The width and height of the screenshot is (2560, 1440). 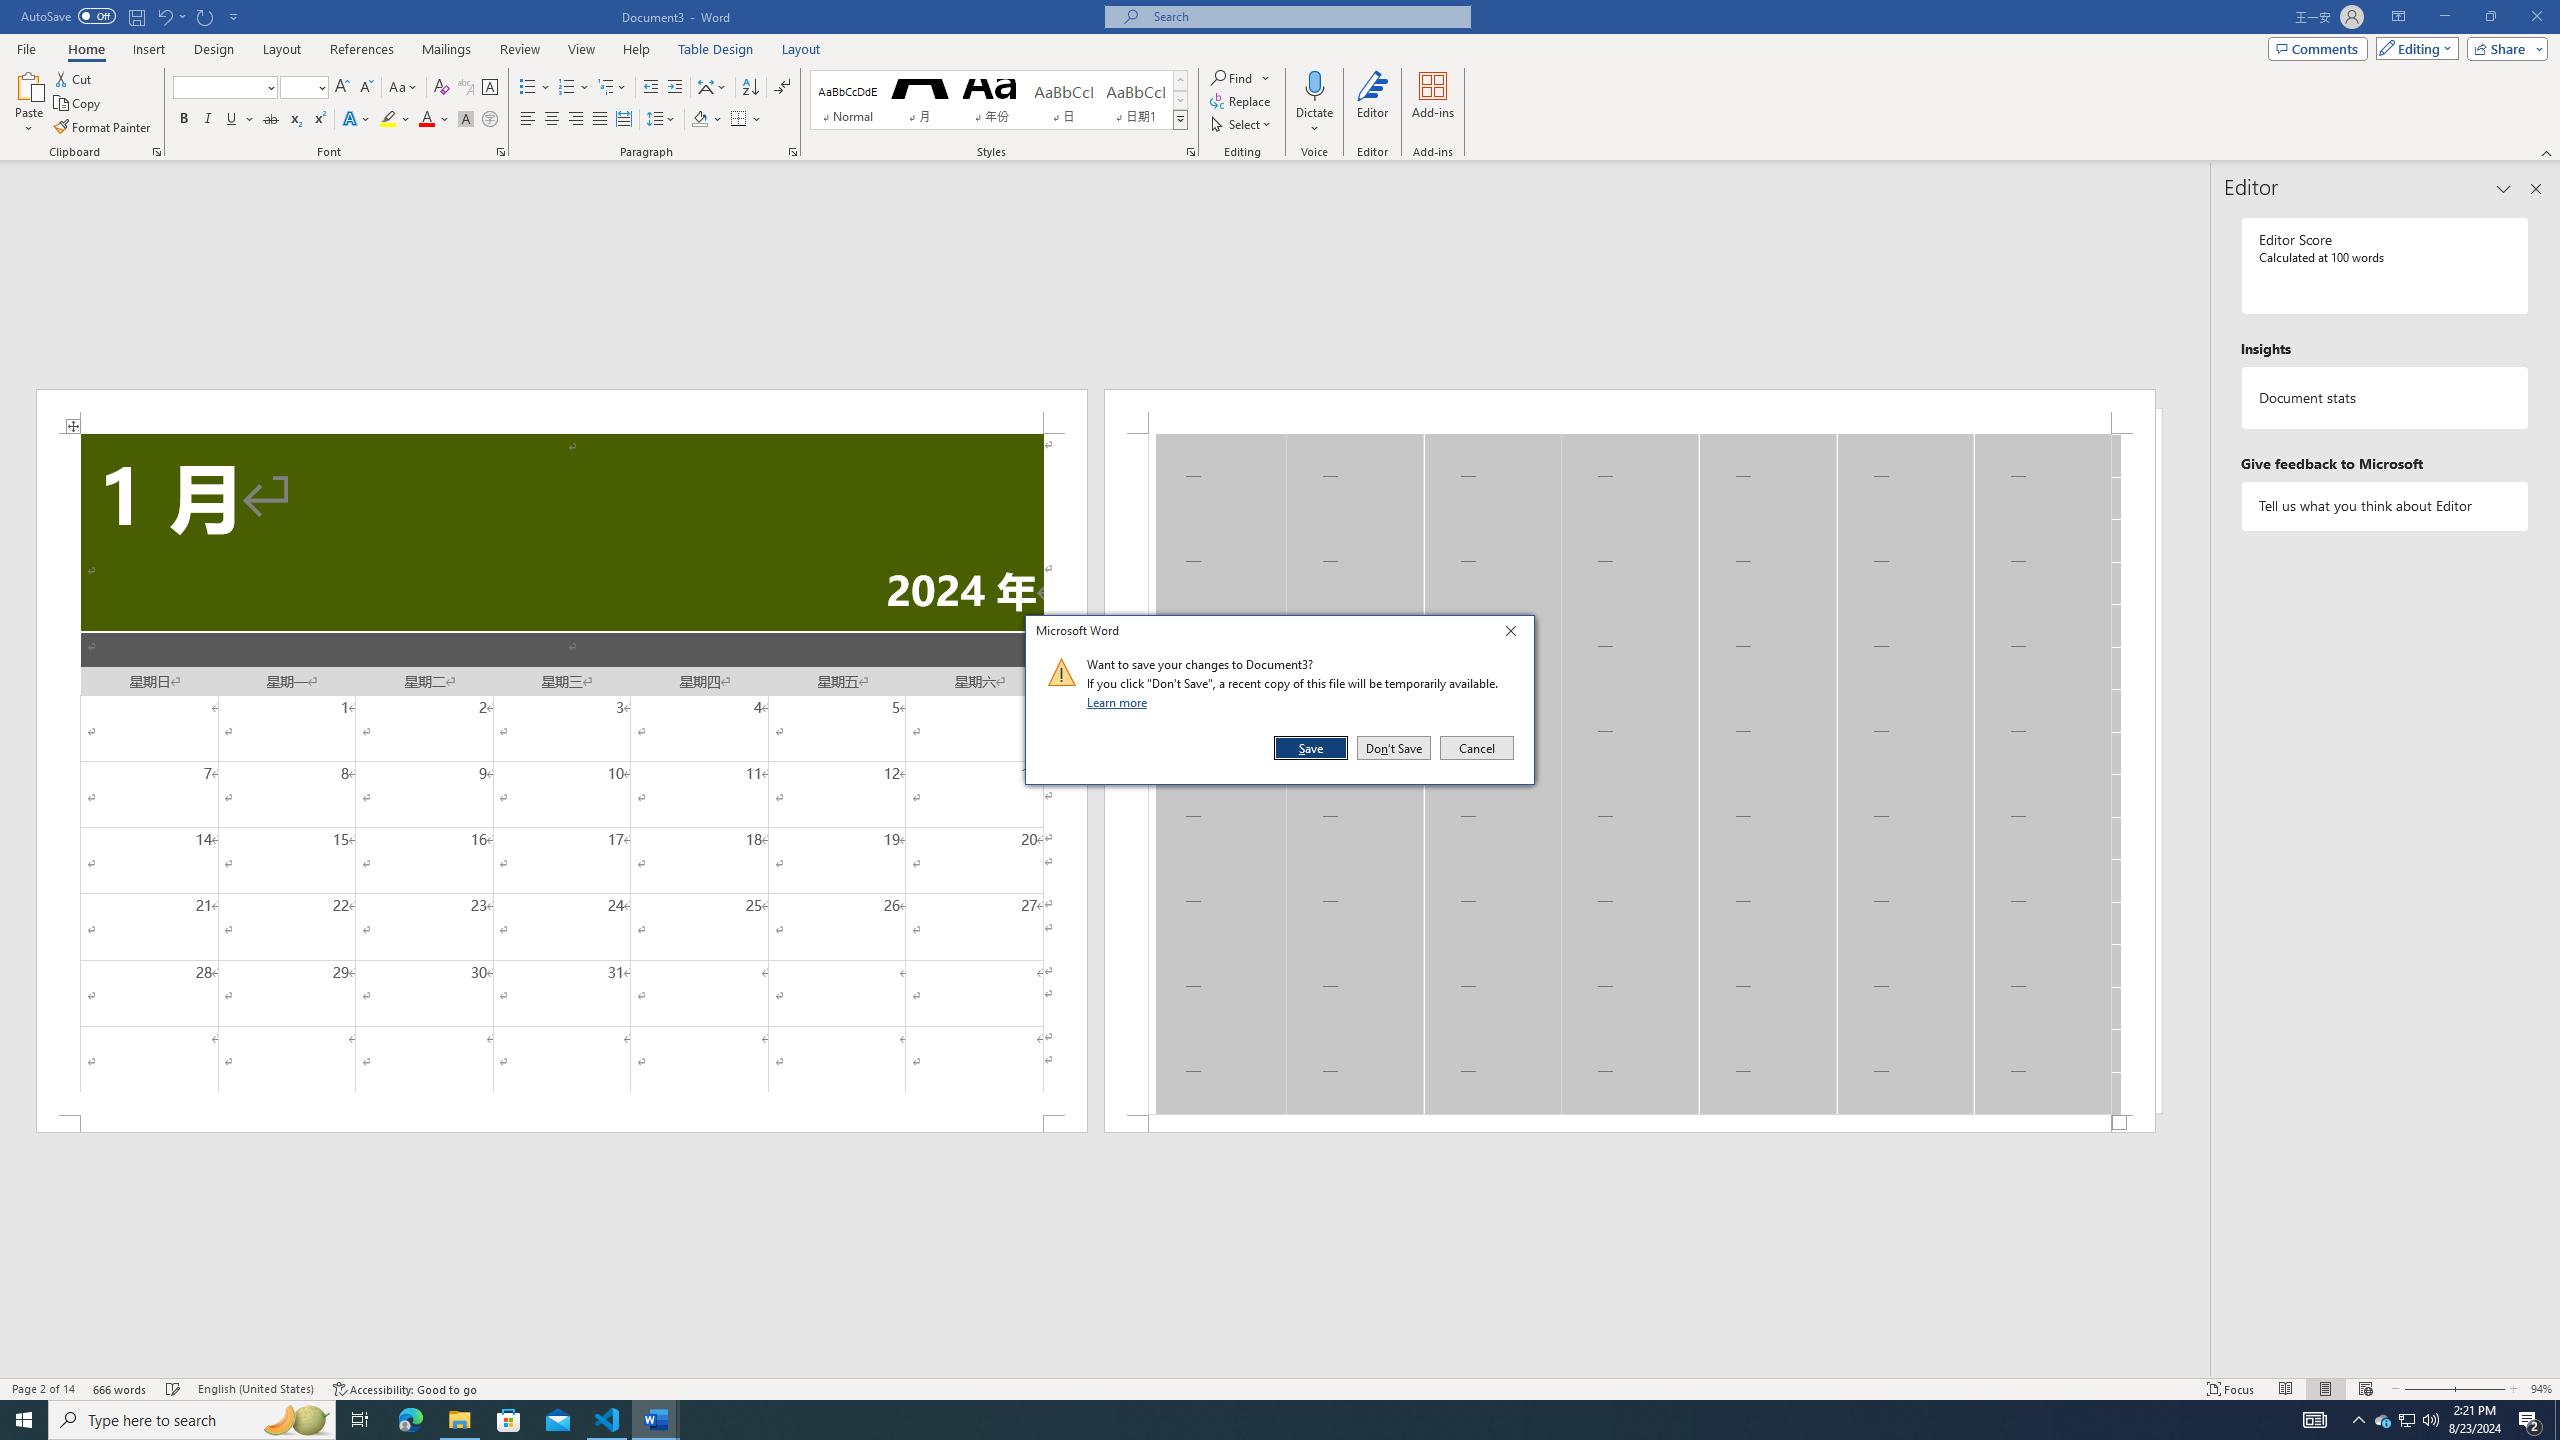 I want to click on Character Border, so click(x=490, y=88).